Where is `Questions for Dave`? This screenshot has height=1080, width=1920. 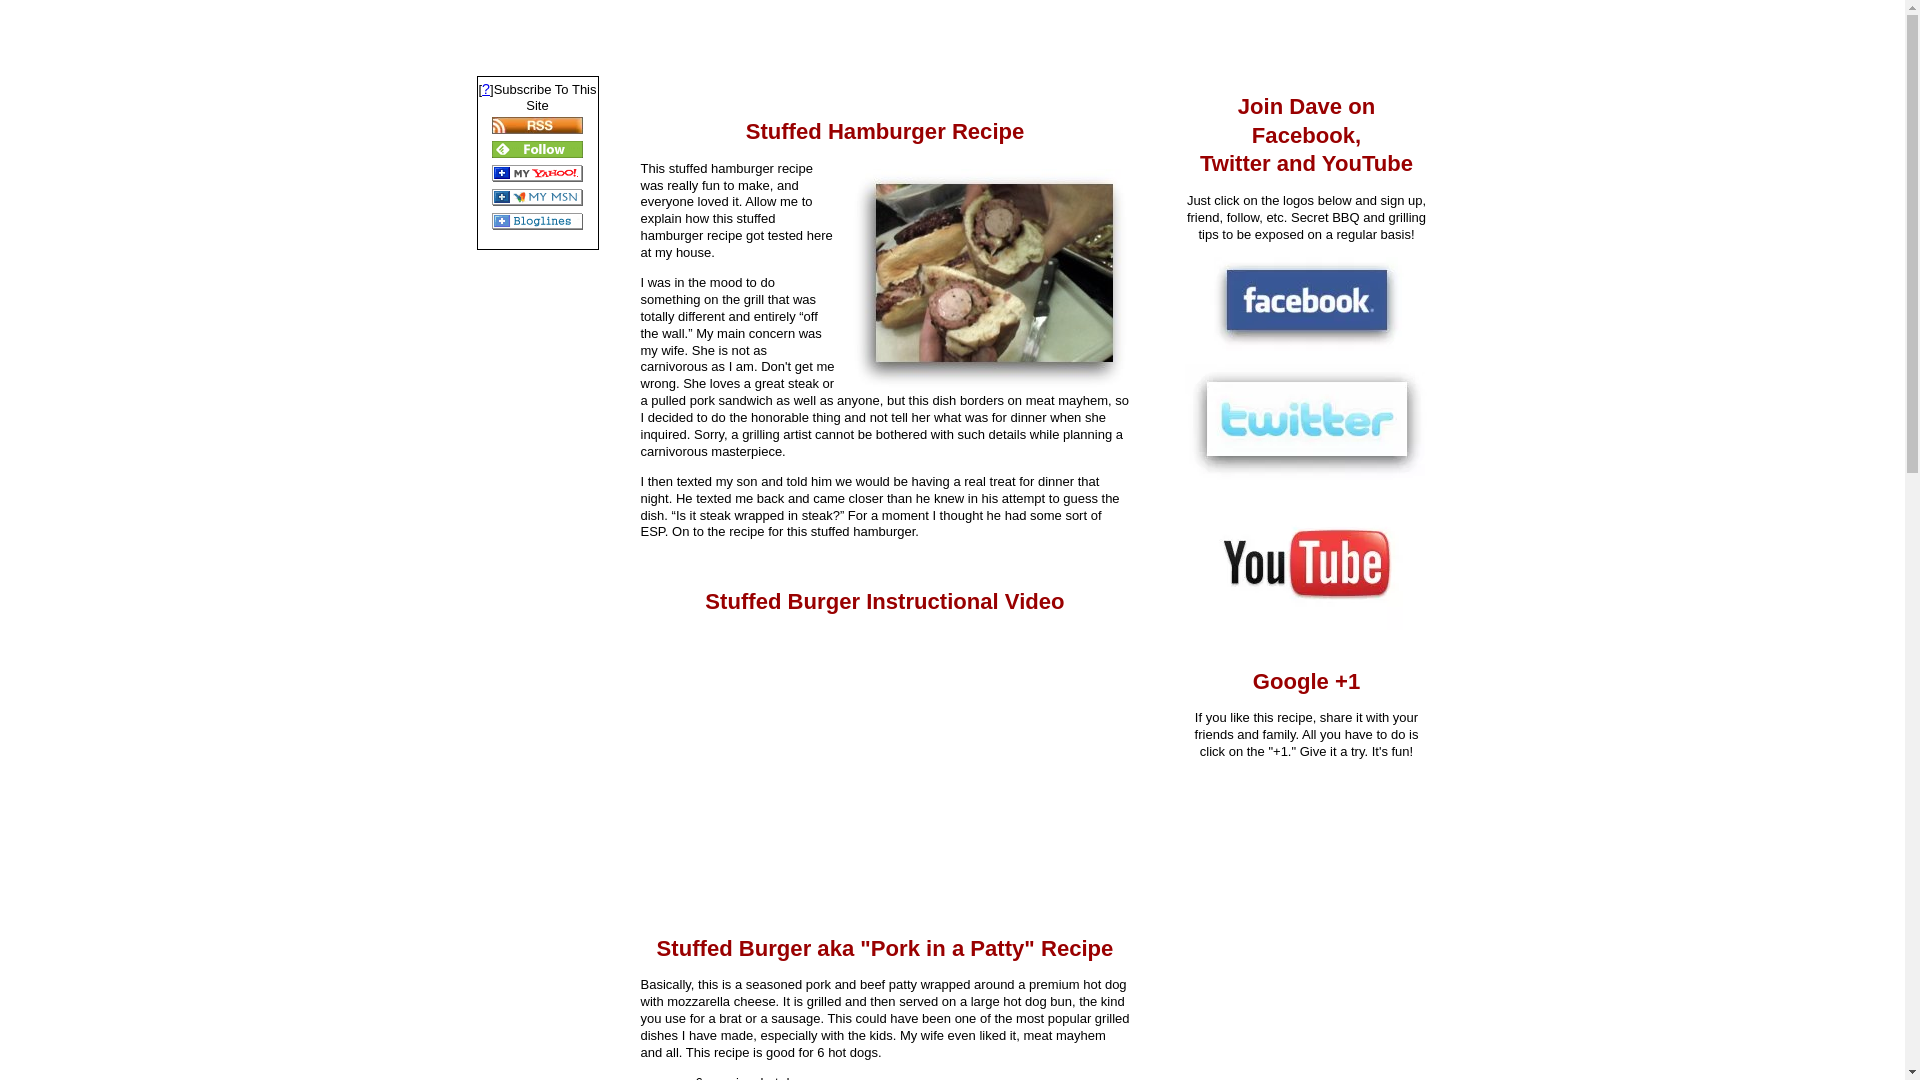 Questions for Dave is located at coordinates (537, 347).